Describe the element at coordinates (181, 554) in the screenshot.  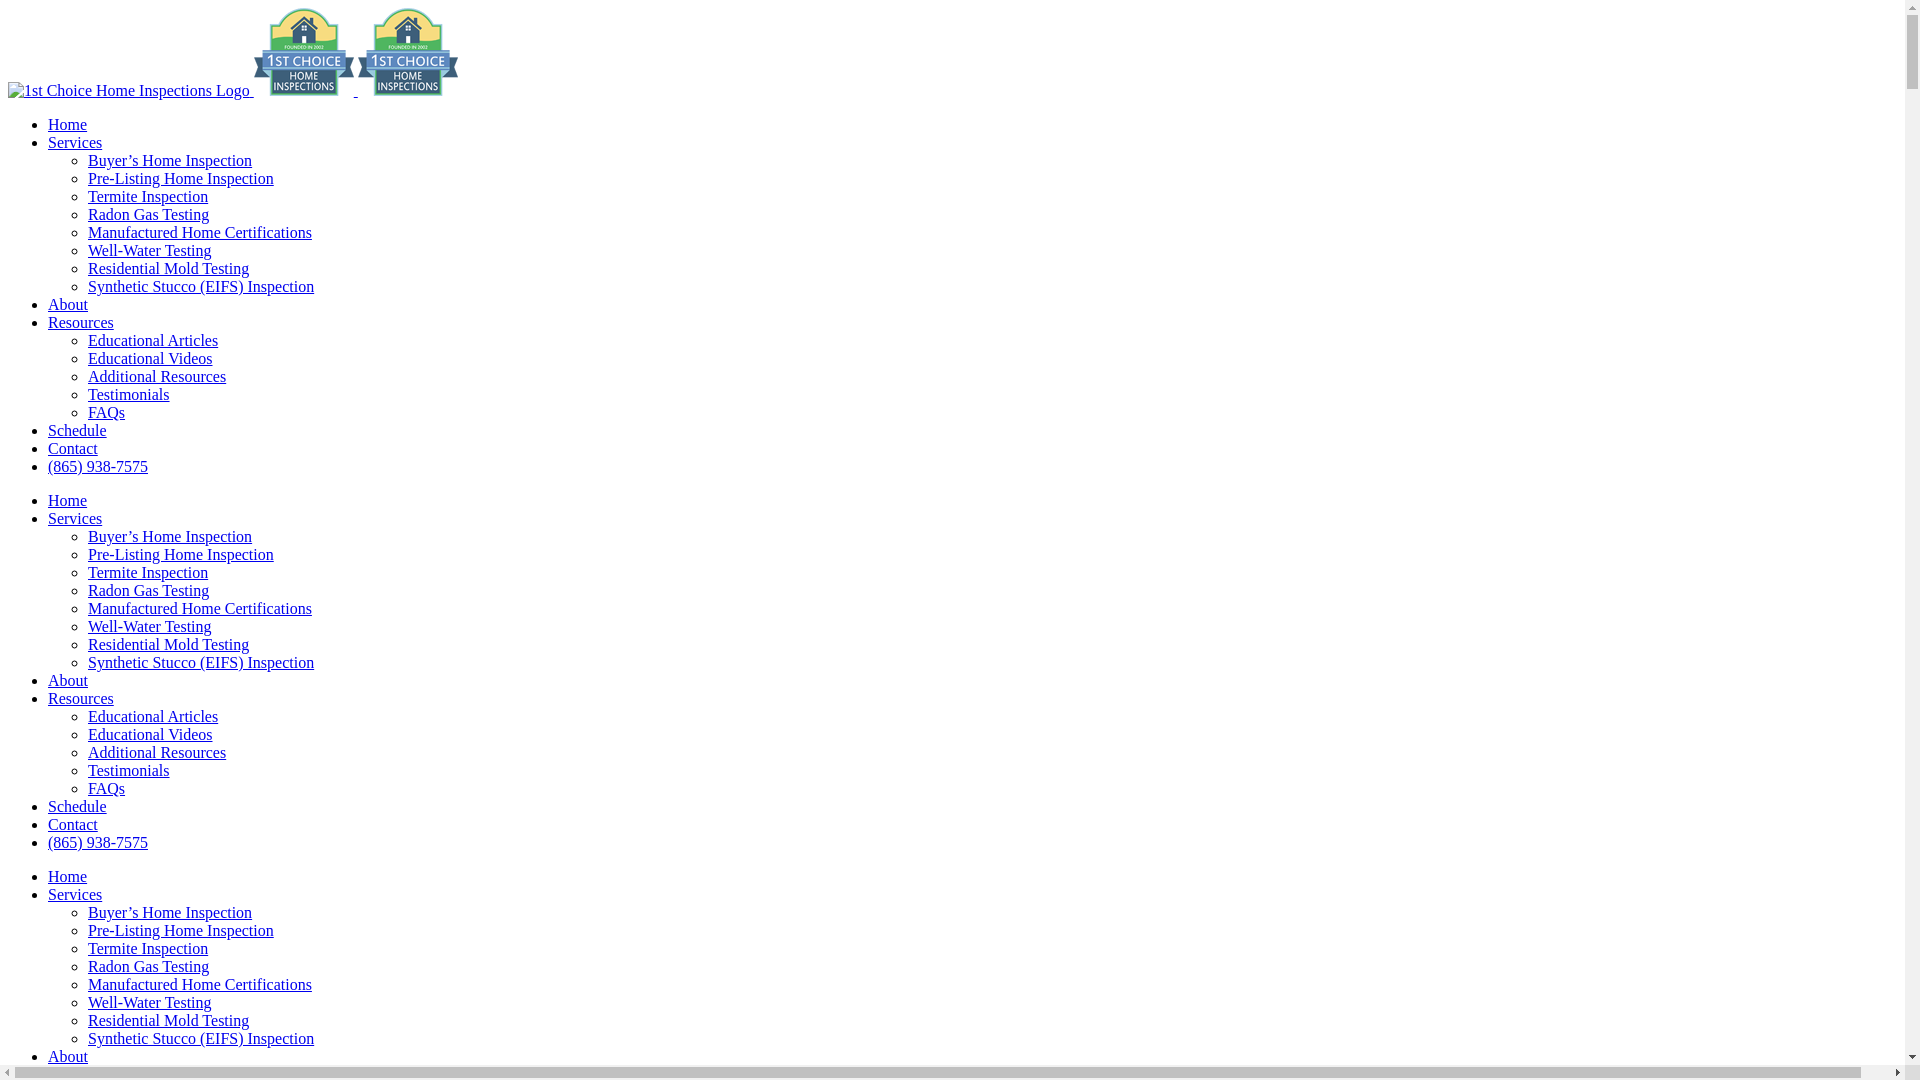
I see `Pre-Listing Home Inspection` at that location.